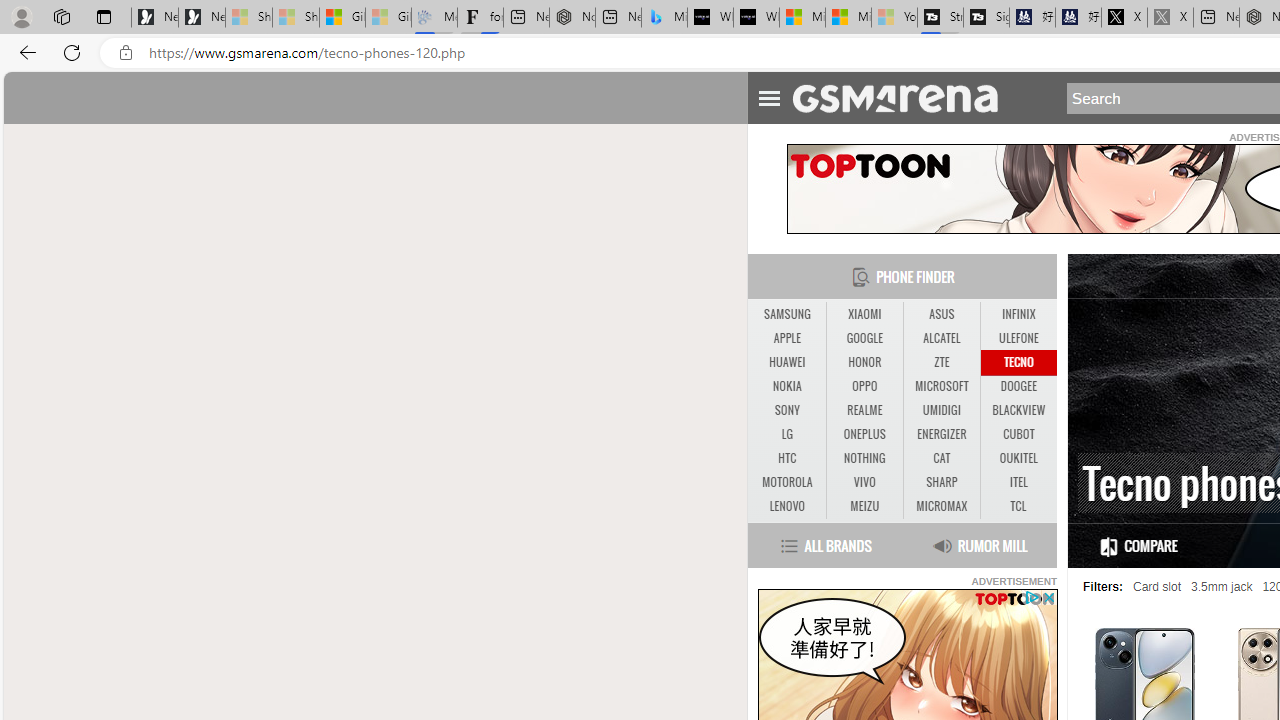 The width and height of the screenshot is (1280, 720). Describe the element at coordinates (1124, 18) in the screenshot. I see `X` at that location.